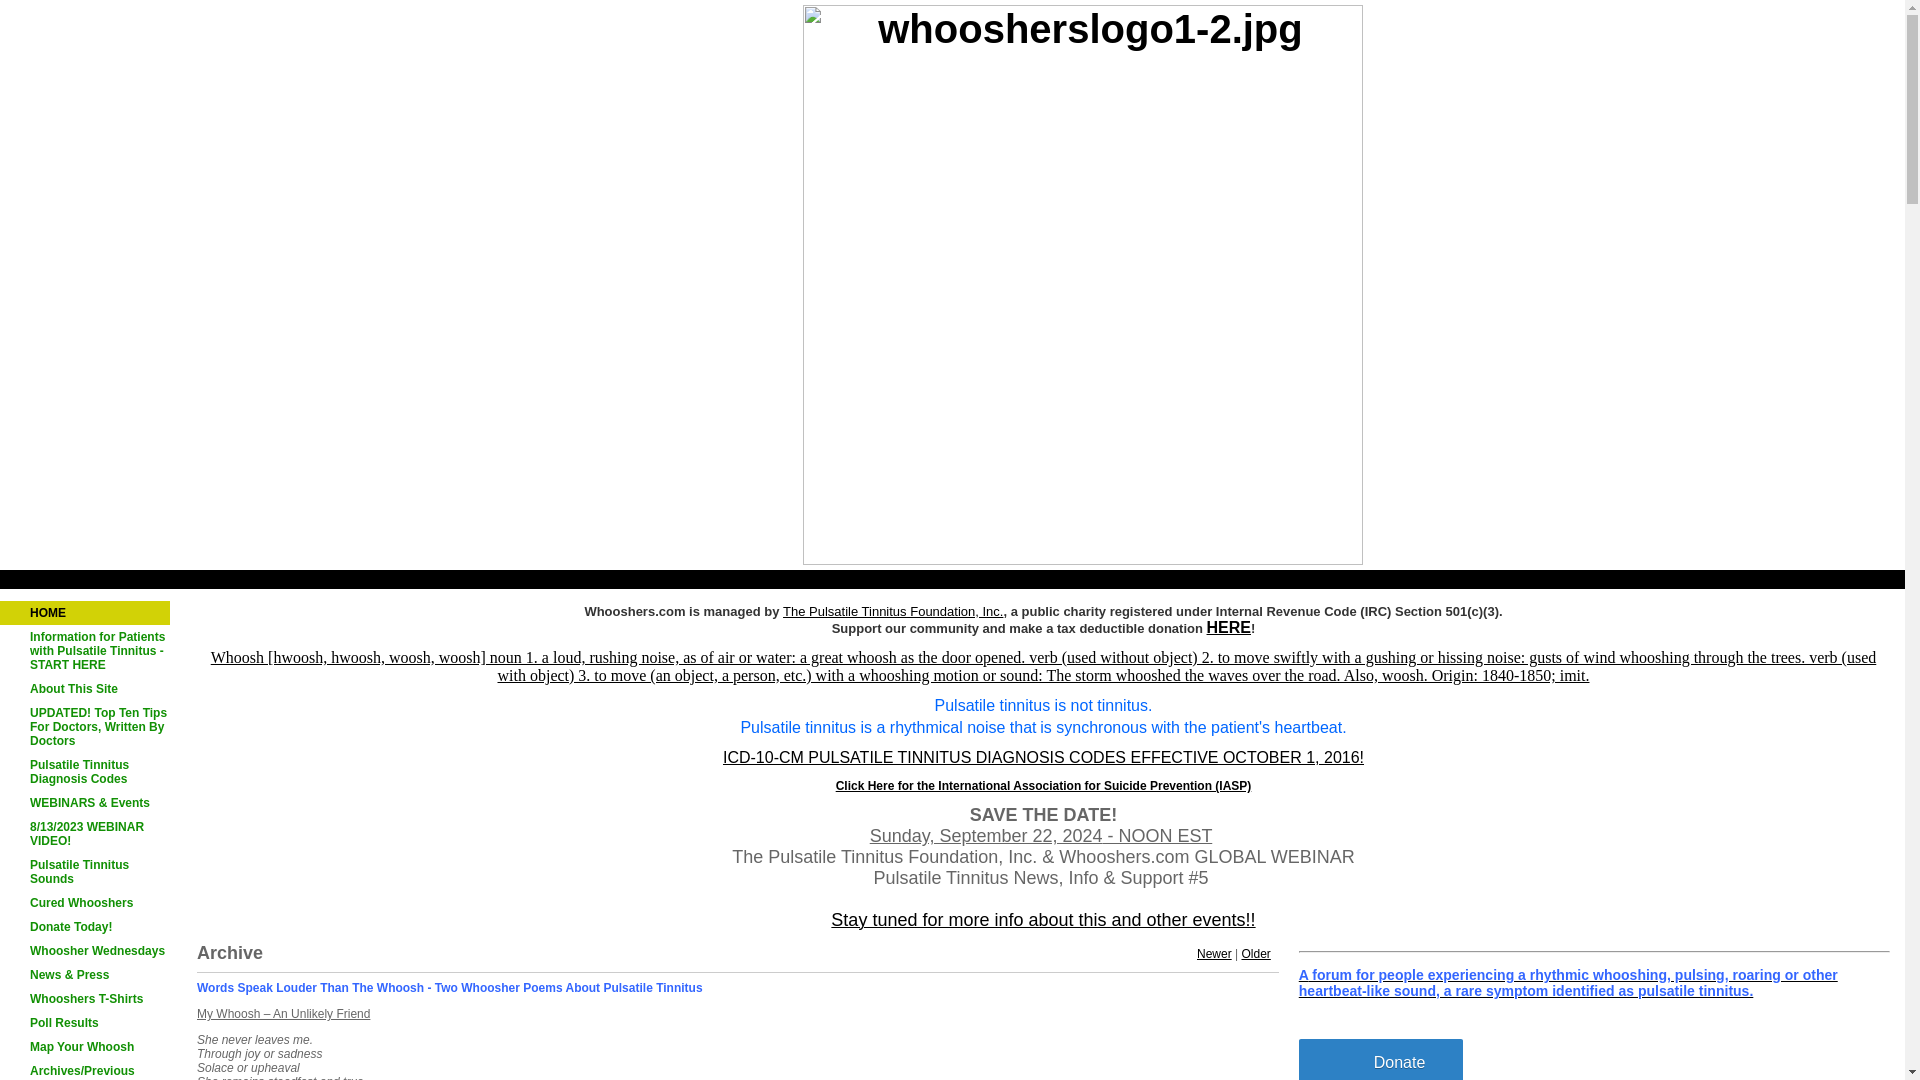 The image size is (1920, 1080). What do you see at coordinates (85, 998) in the screenshot?
I see `Whooshers T-Shirts` at bounding box center [85, 998].